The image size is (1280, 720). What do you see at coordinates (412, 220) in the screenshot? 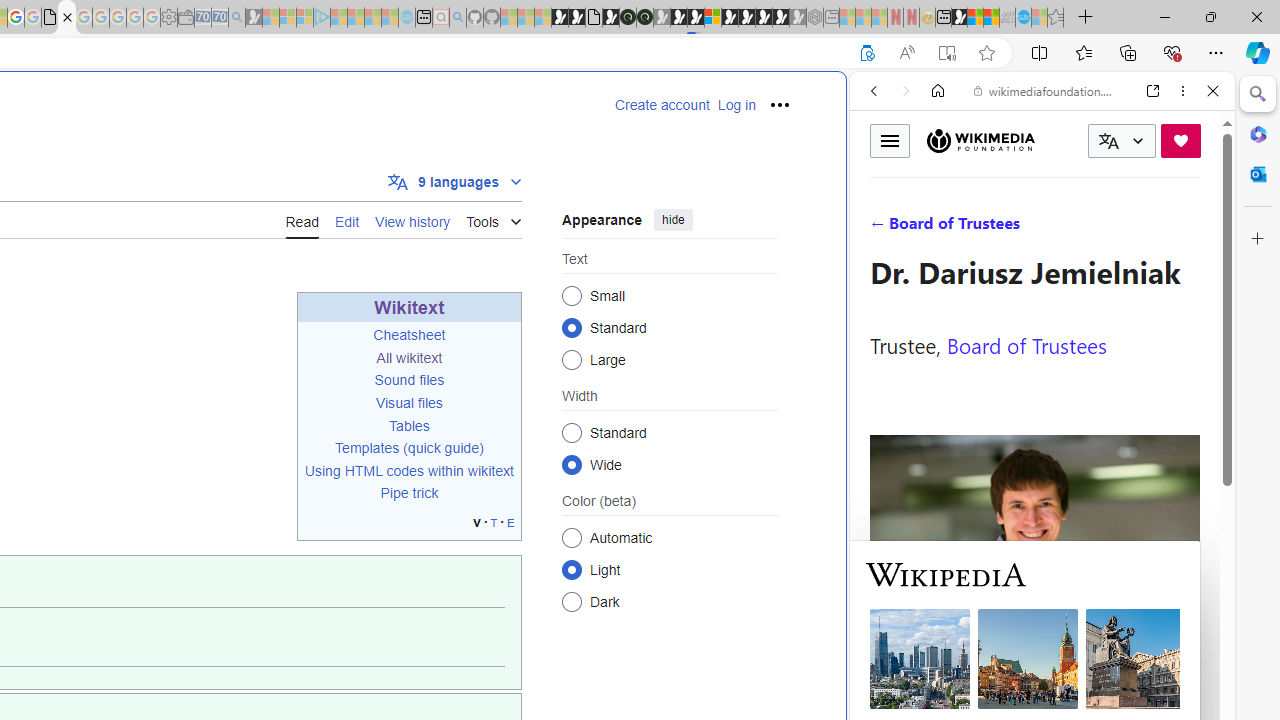
I see `View history` at bounding box center [412, 220].